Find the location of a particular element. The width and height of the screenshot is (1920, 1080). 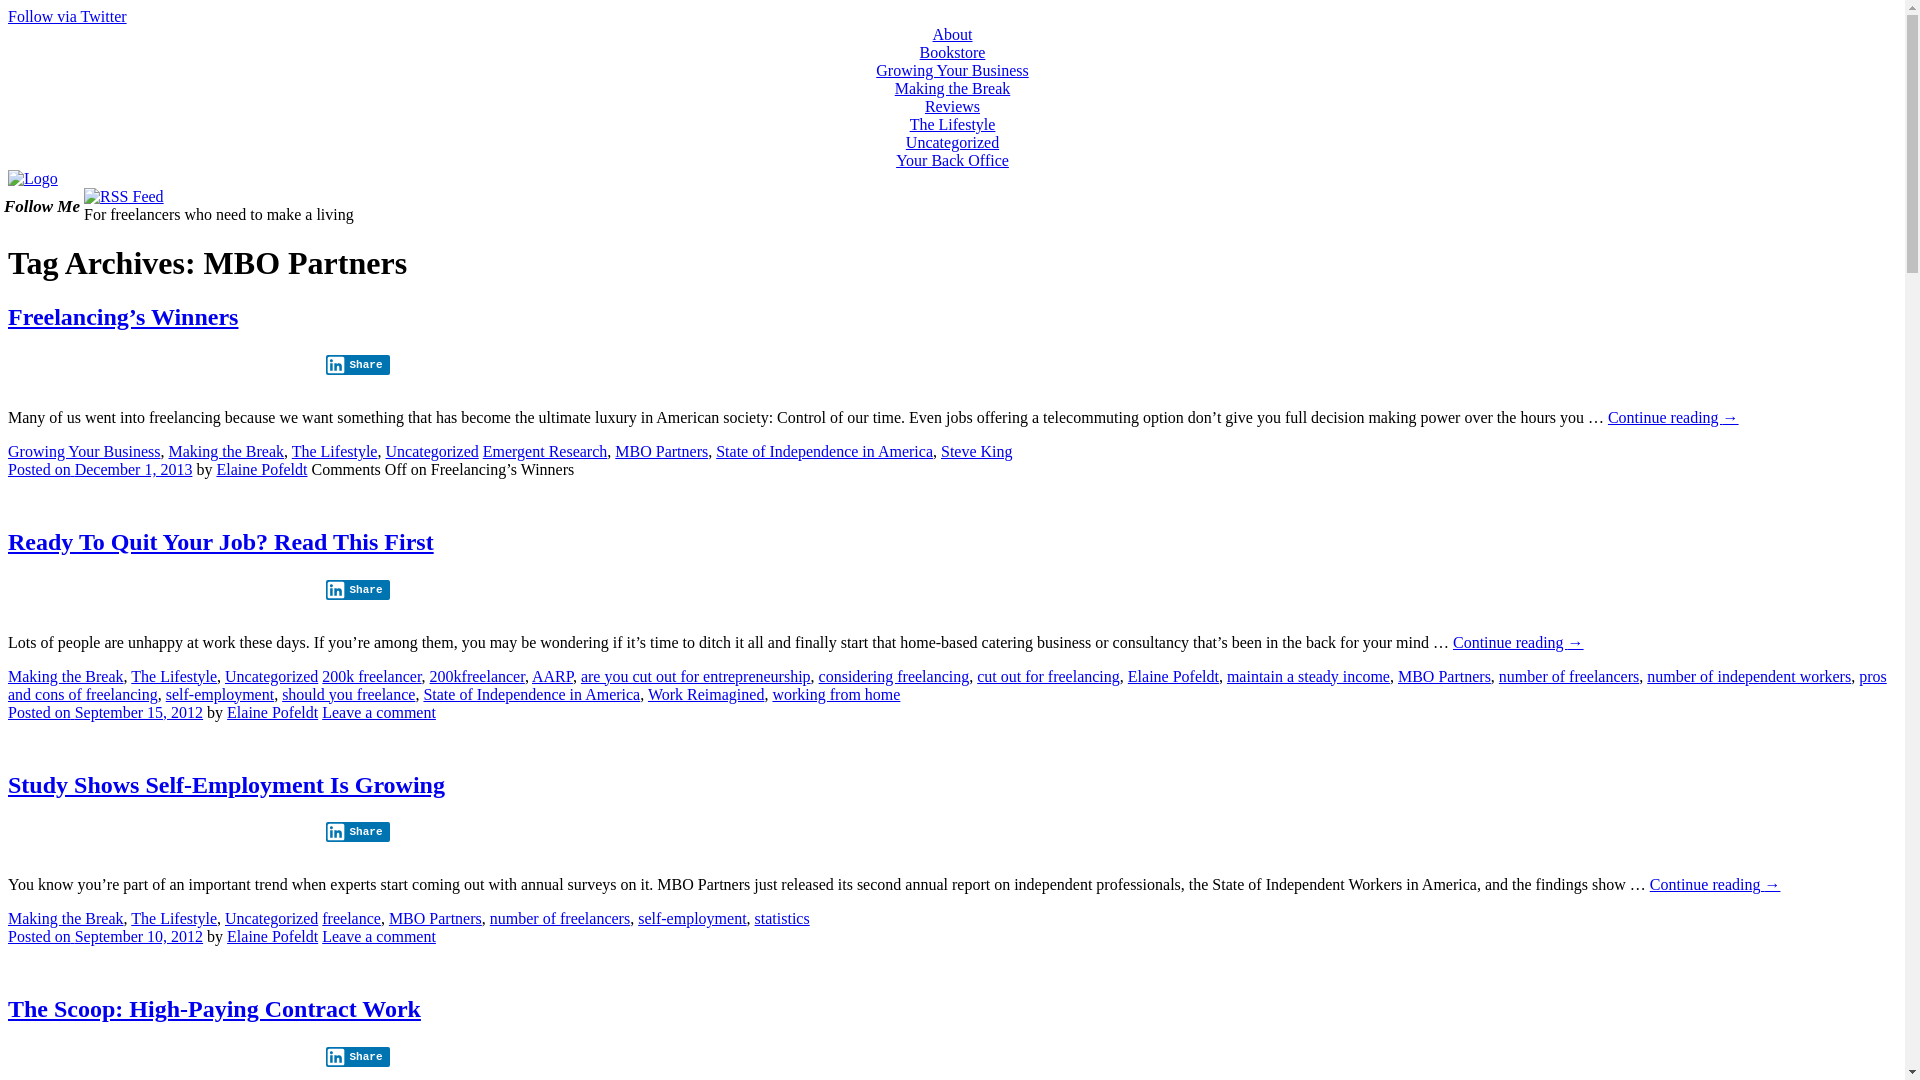

statistics is located at coordinates (782, 918).